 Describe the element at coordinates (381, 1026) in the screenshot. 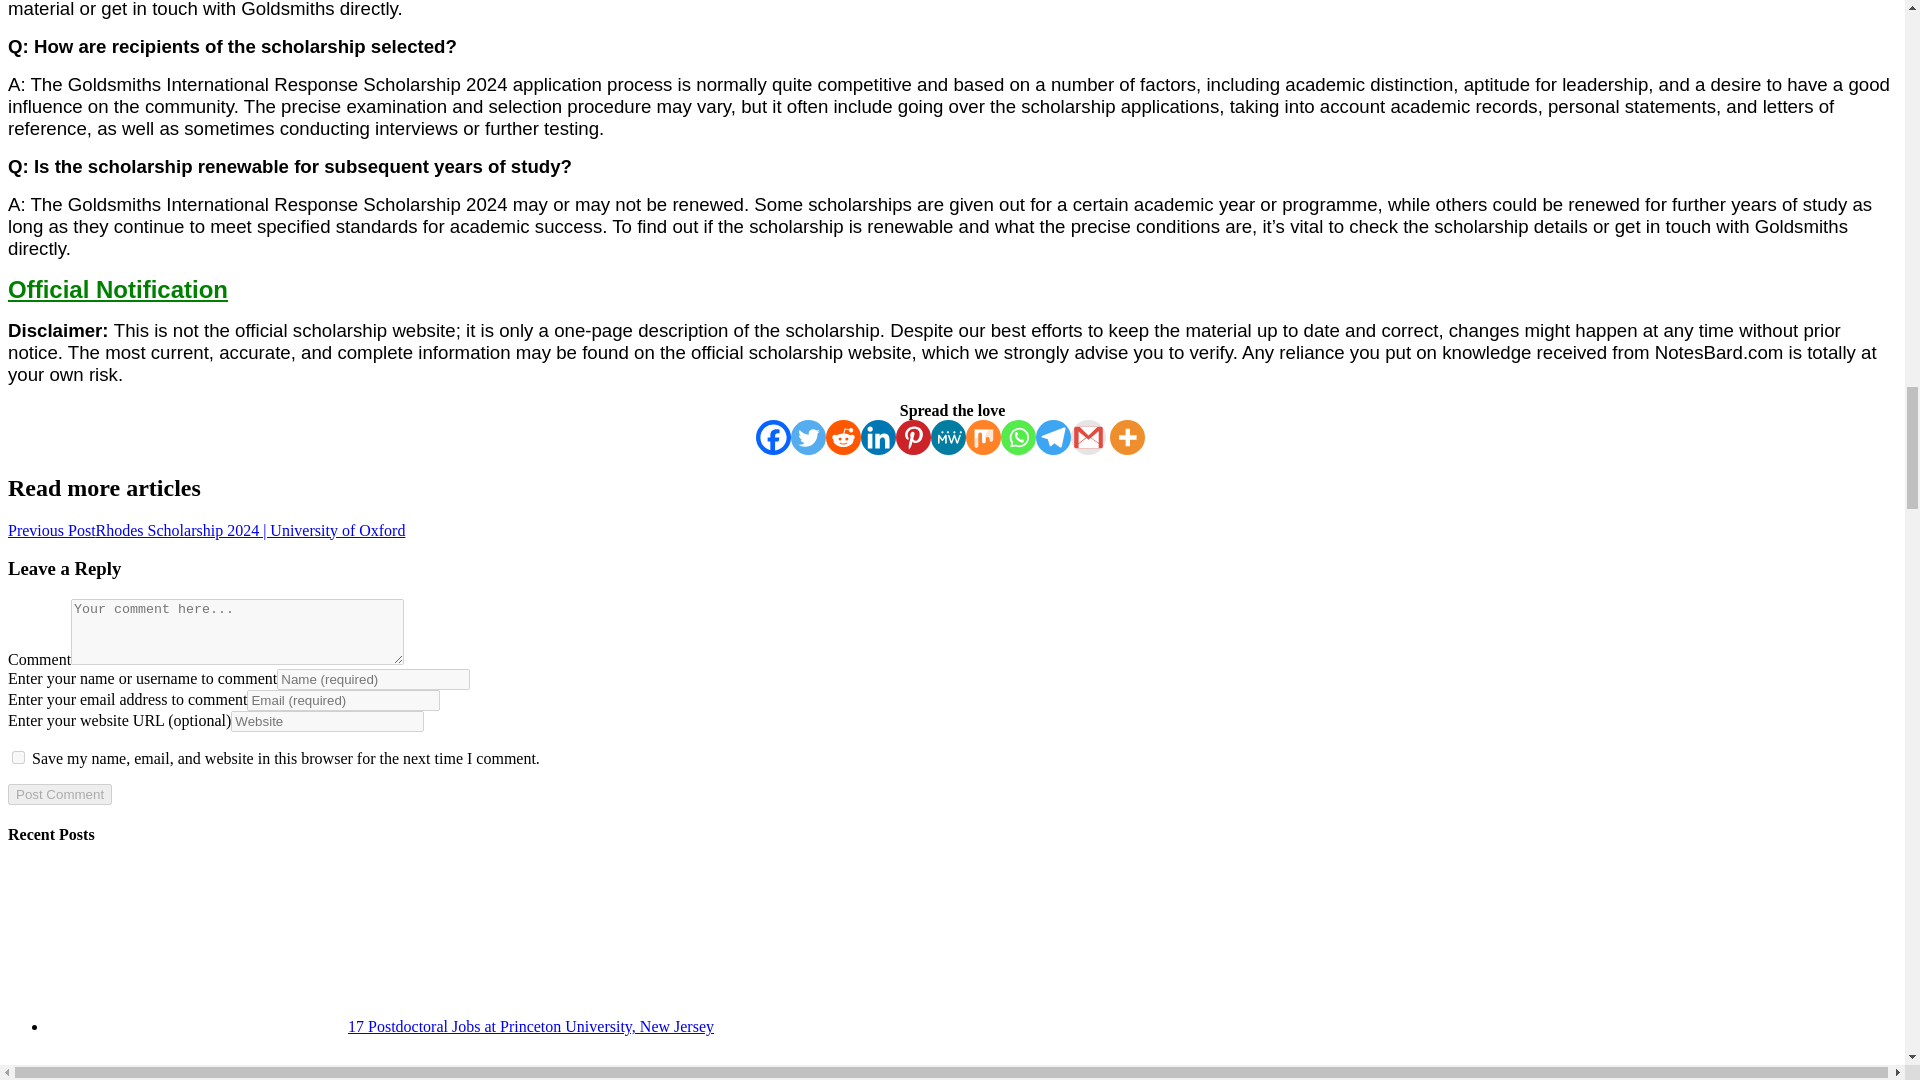

I see `17 Postdoctoral Jobs at Princeton University, New Jersey` at that location.